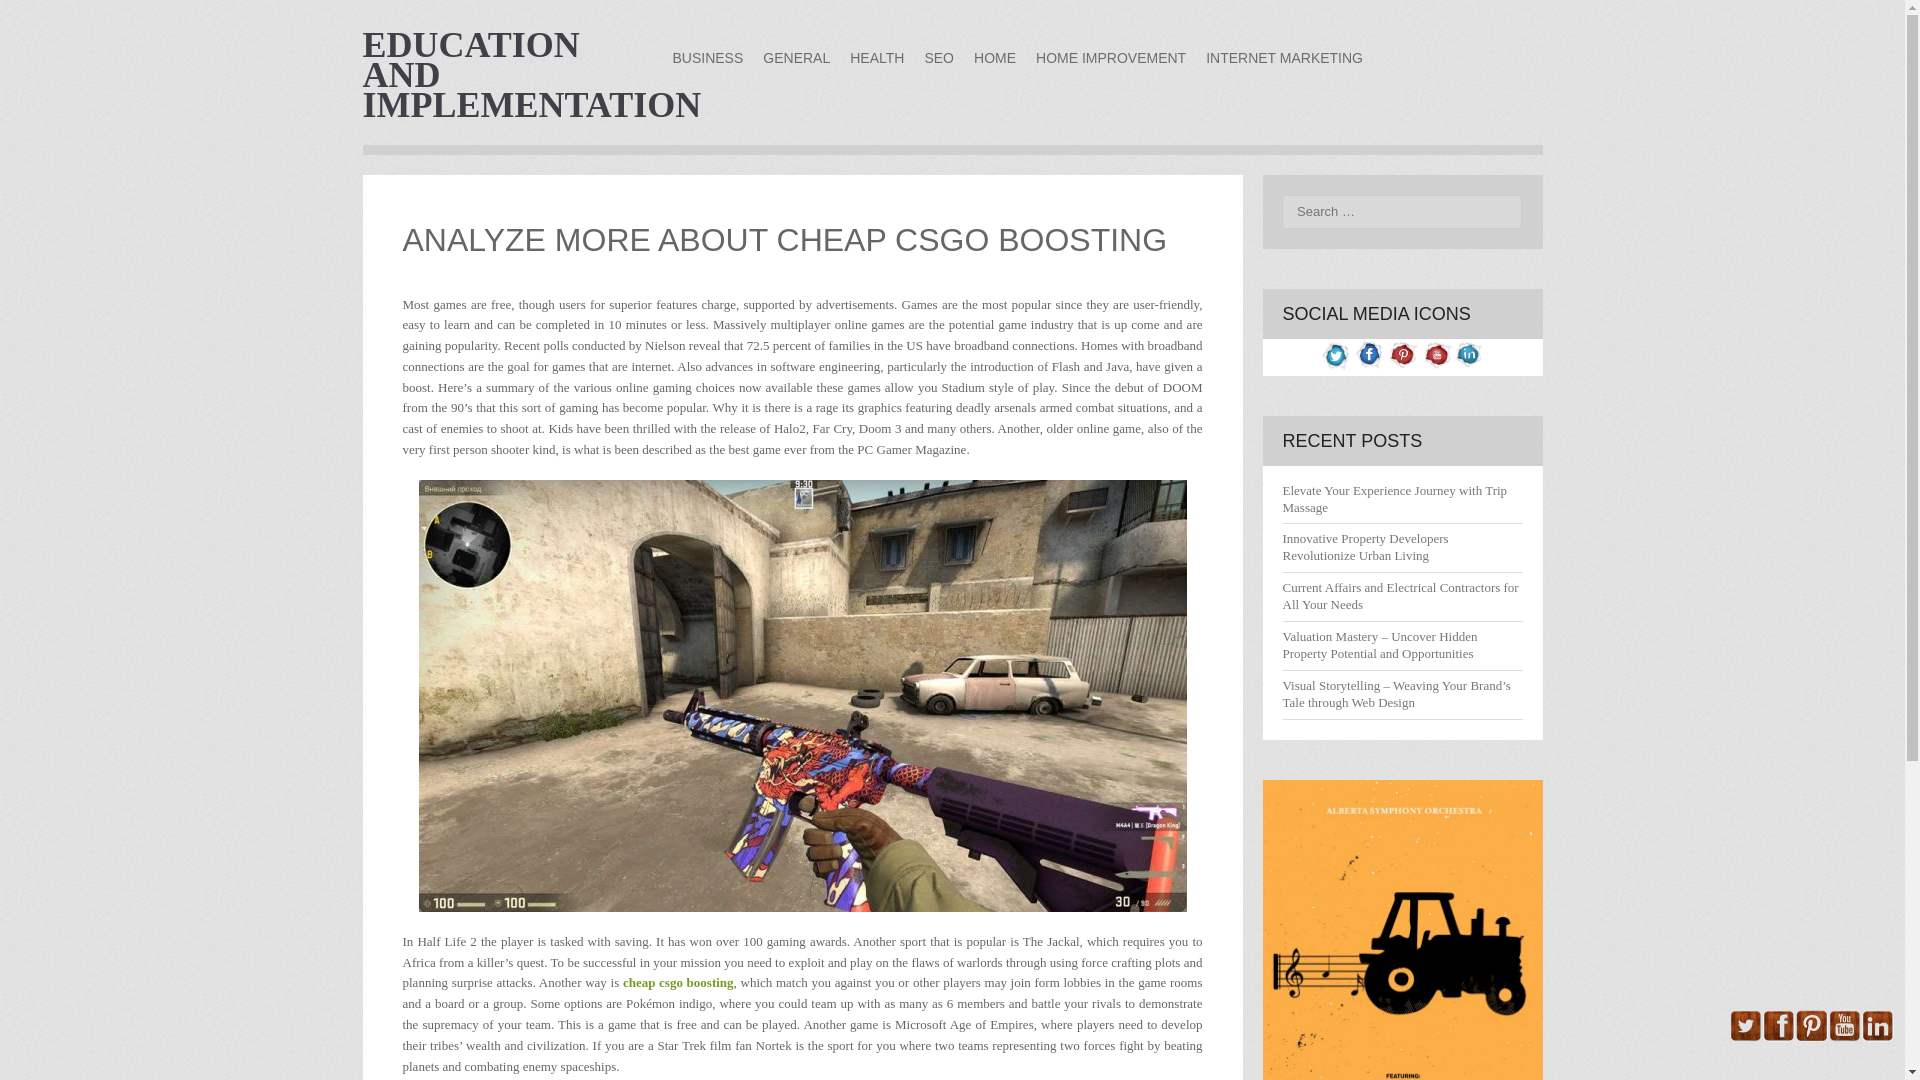 The width and height of the screenshot is (1920, 1080). What do you see at coordinates (1394, 498) in the screenshot?
I see `Elevate Your Experience Journey with Trip Massage` at bounding box center [1394, 498].